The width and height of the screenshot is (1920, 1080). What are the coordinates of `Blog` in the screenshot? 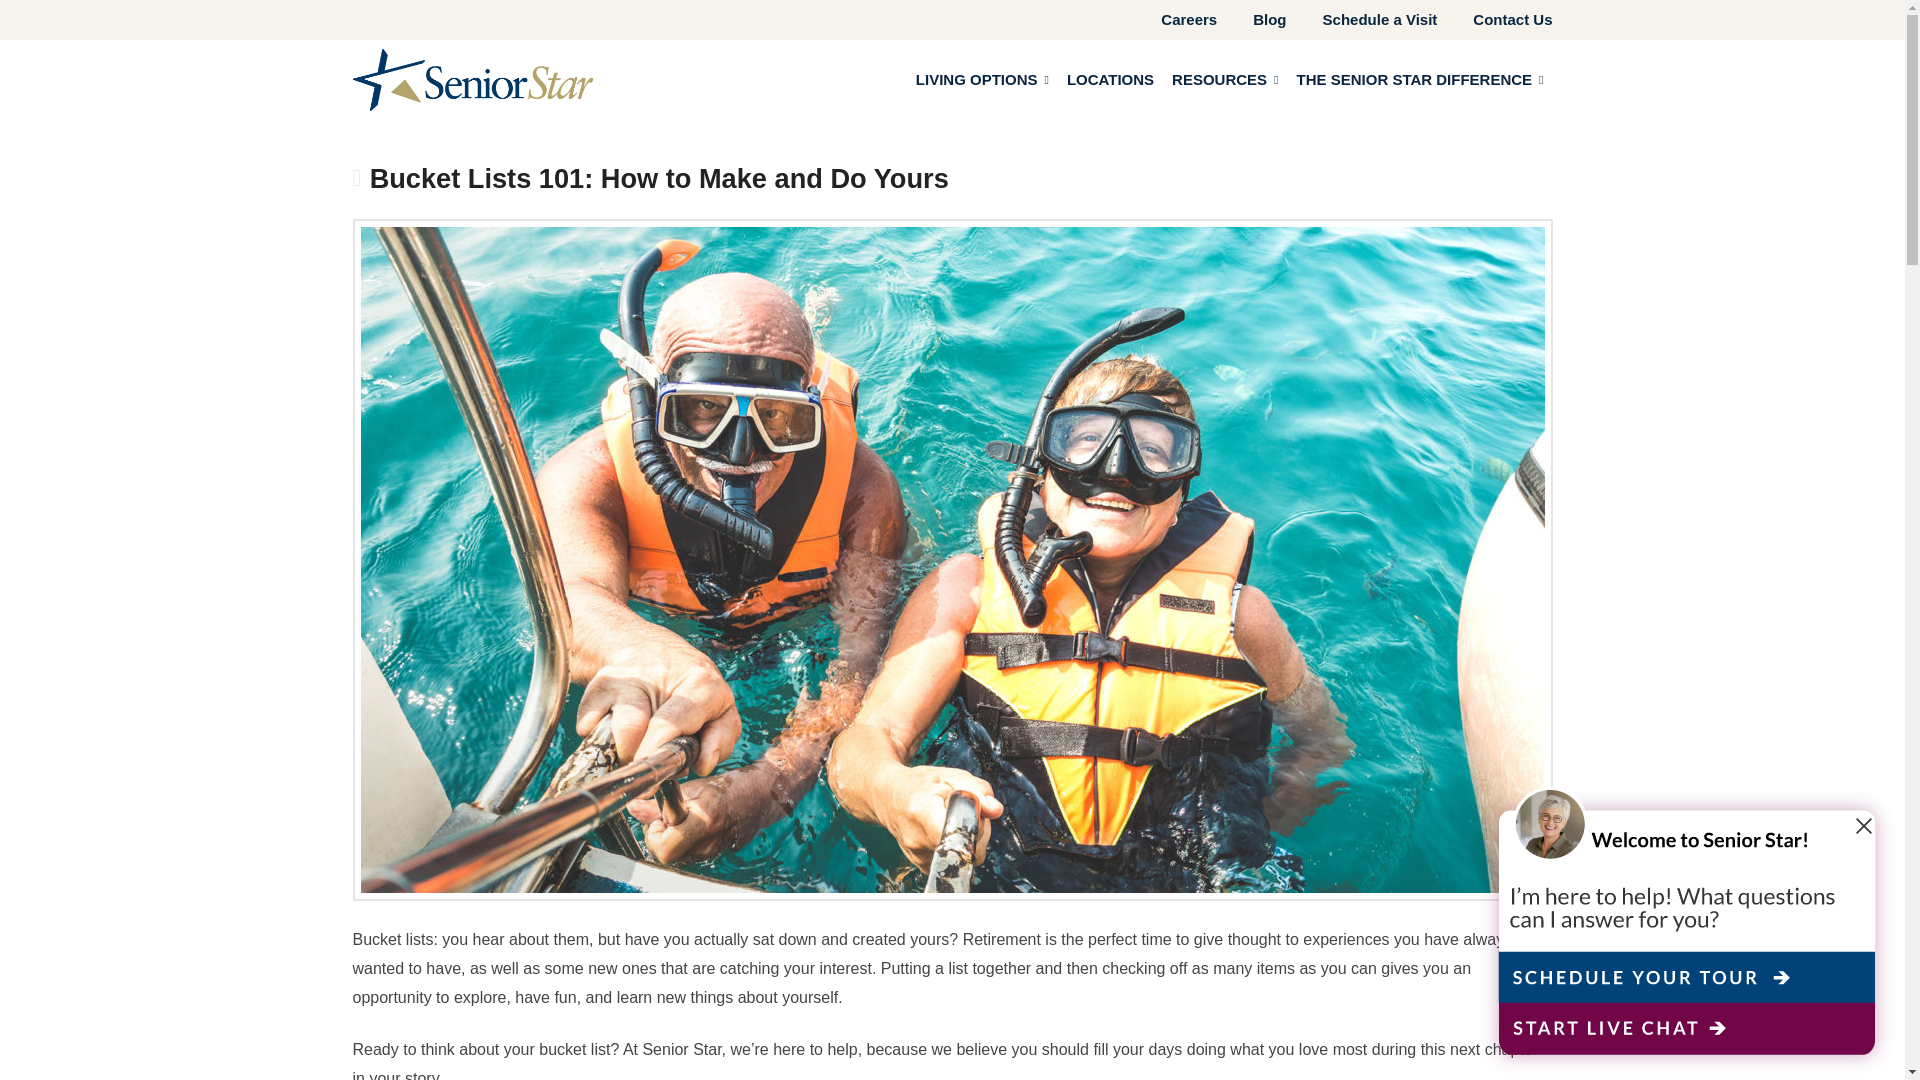 It's located at (1252, 20).